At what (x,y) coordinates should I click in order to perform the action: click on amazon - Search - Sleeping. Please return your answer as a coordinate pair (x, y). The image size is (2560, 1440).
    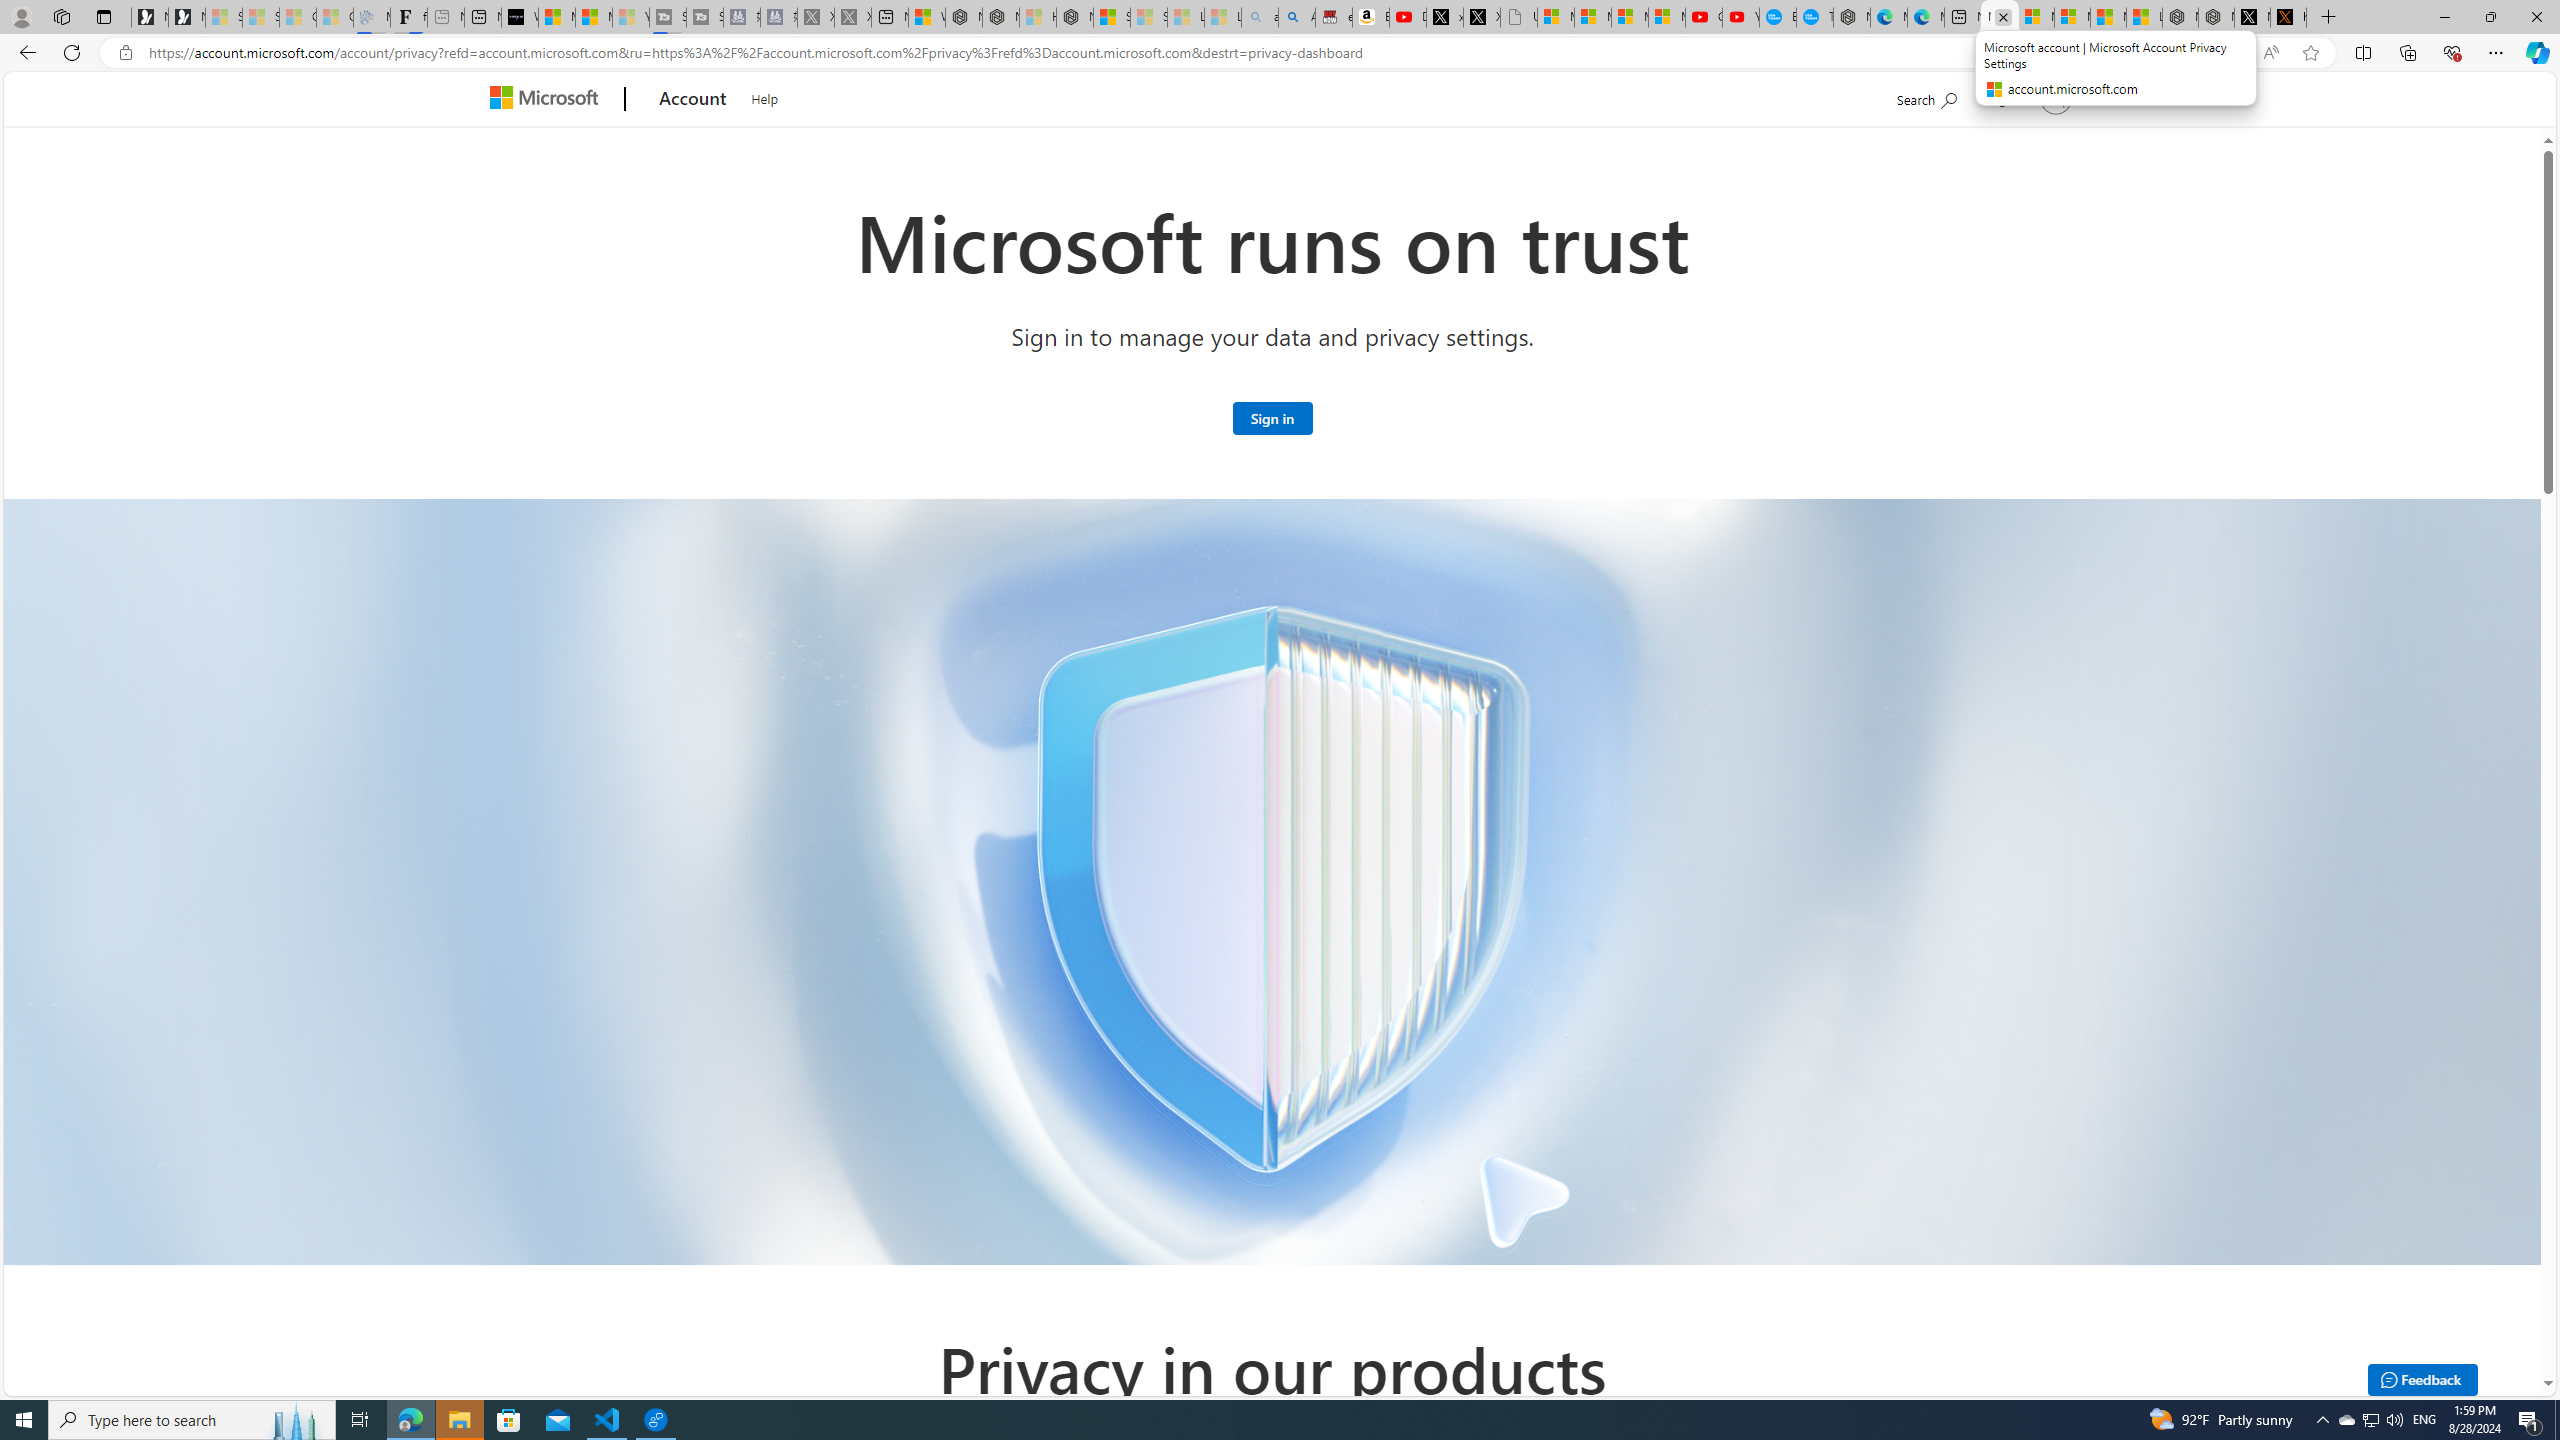
    Looking at the image, I should click on (1260, 17).